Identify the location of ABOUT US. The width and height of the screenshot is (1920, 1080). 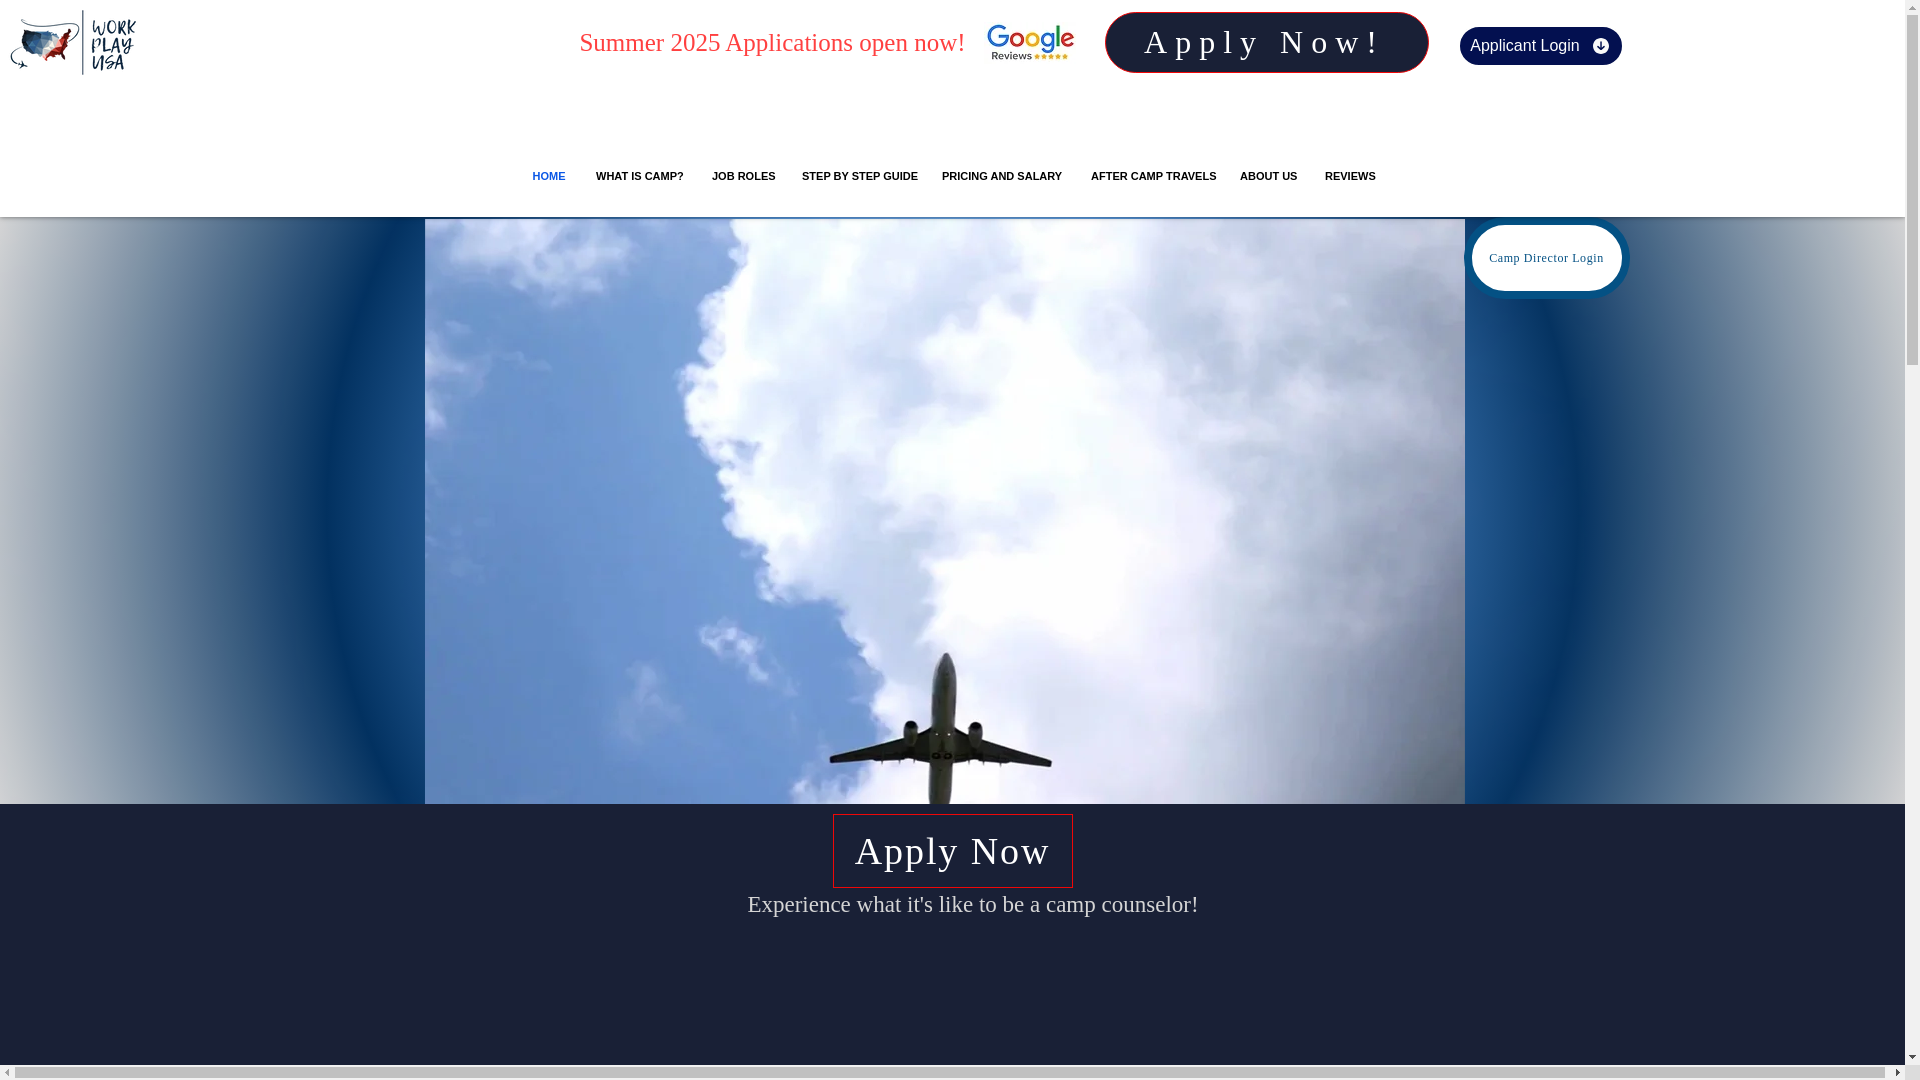
(1266, 176).